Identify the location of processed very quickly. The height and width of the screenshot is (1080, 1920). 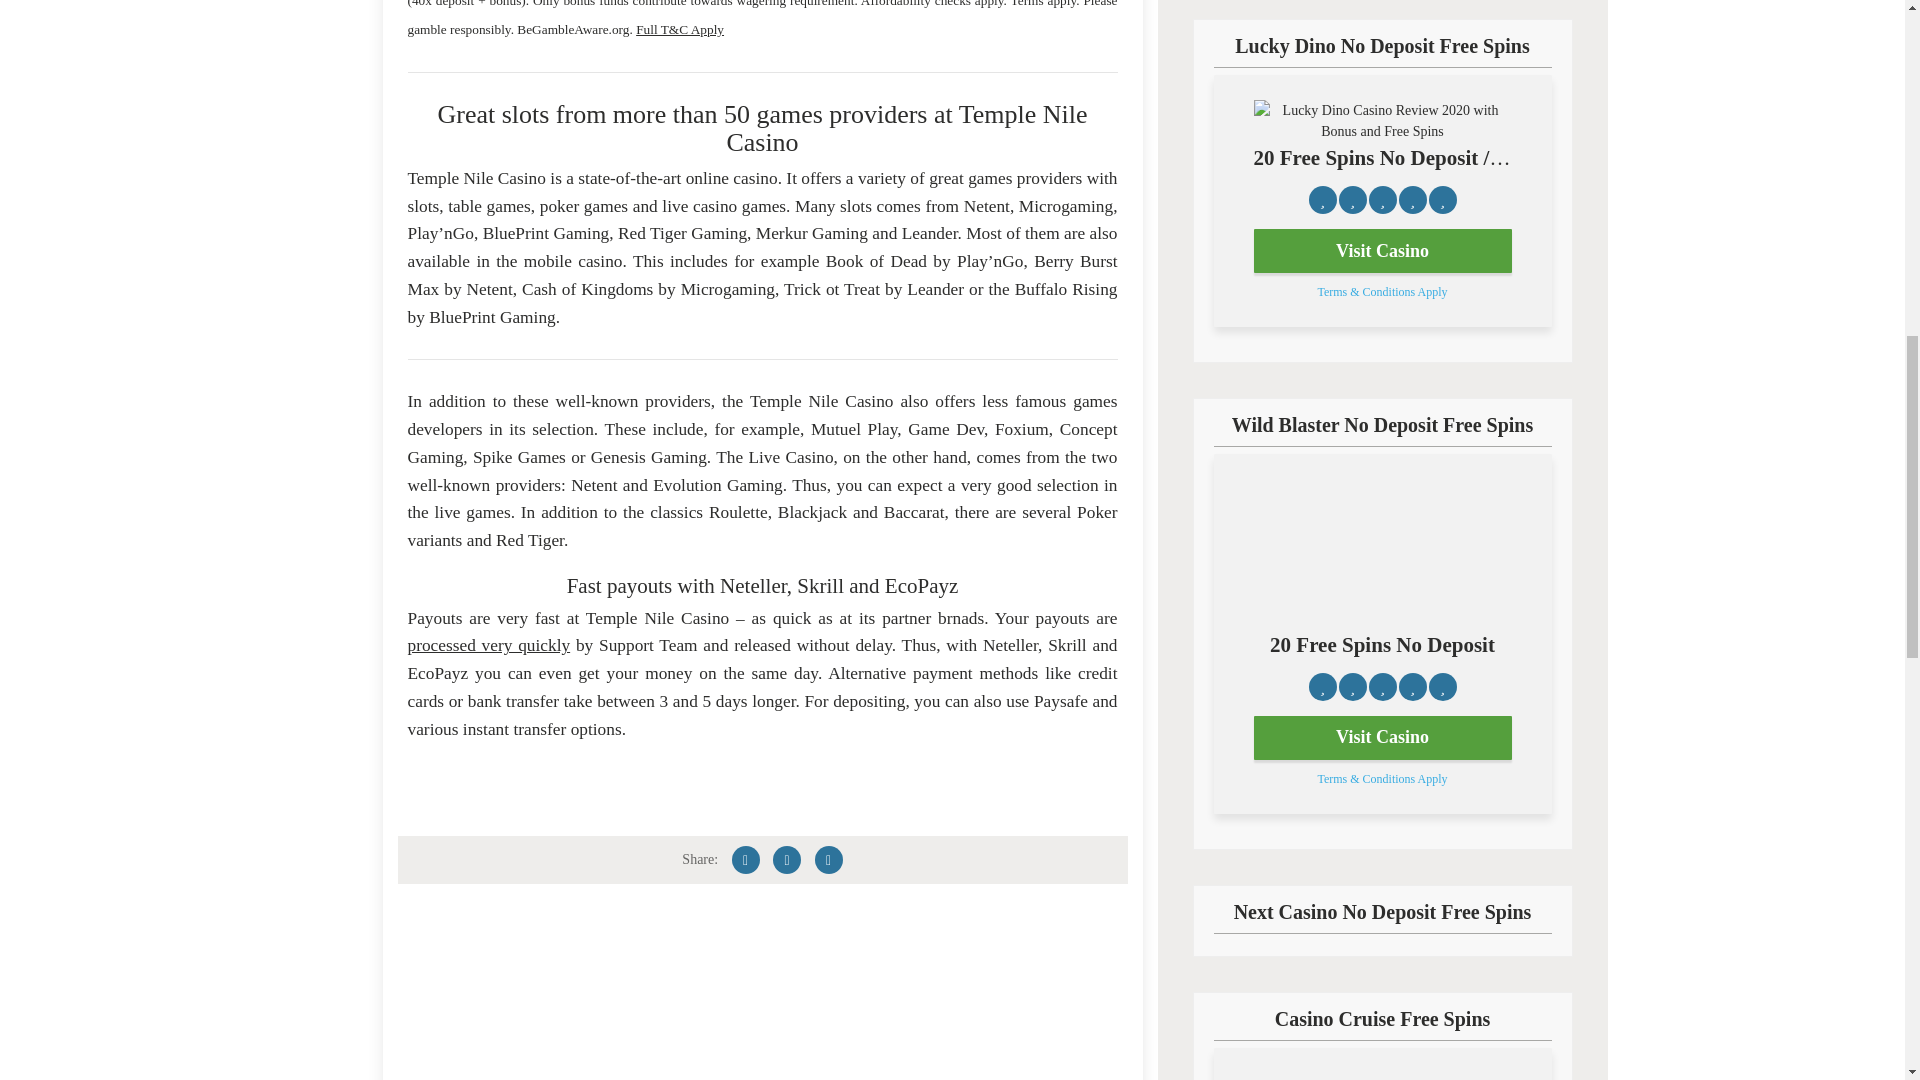
(488, 645).